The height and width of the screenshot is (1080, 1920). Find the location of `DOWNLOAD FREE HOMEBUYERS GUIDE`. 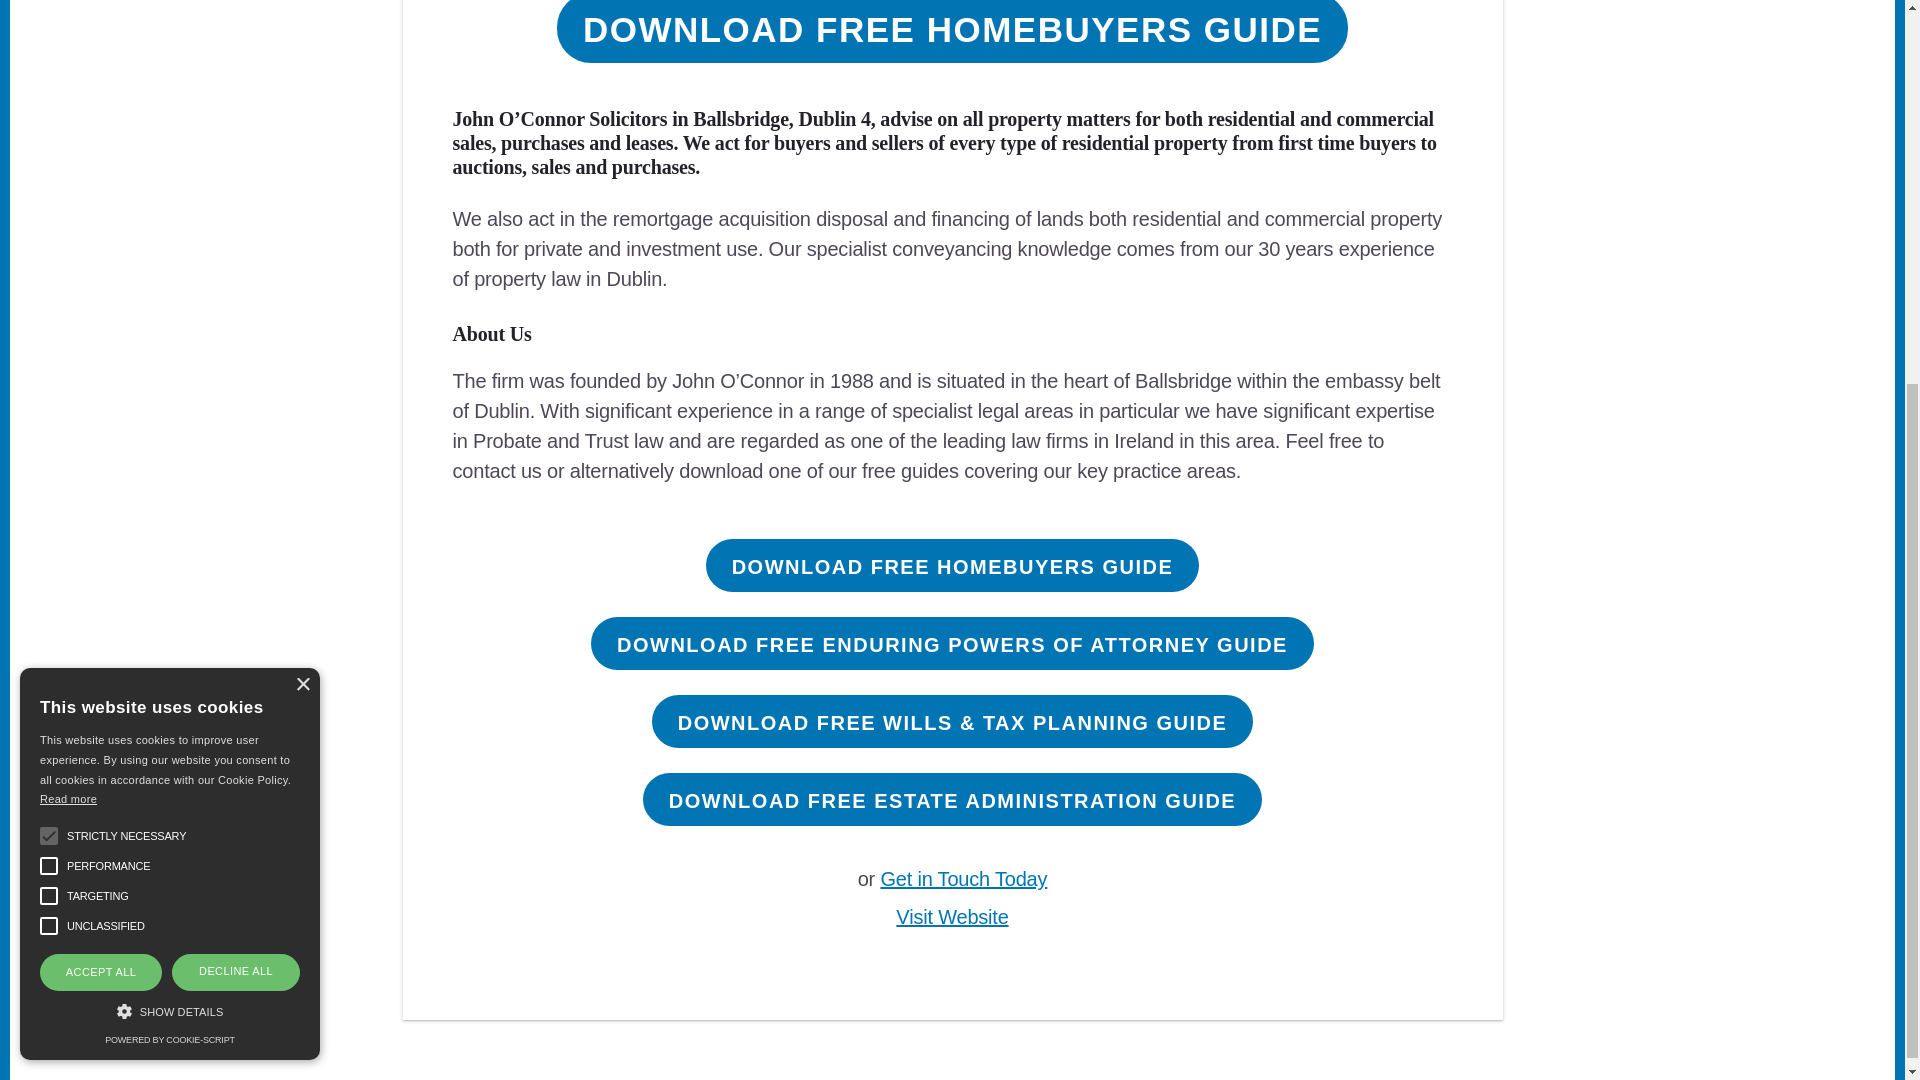

DOWNLOAD FREE HOMEBUYERS GUIDE is located at coordinates (952, 31).